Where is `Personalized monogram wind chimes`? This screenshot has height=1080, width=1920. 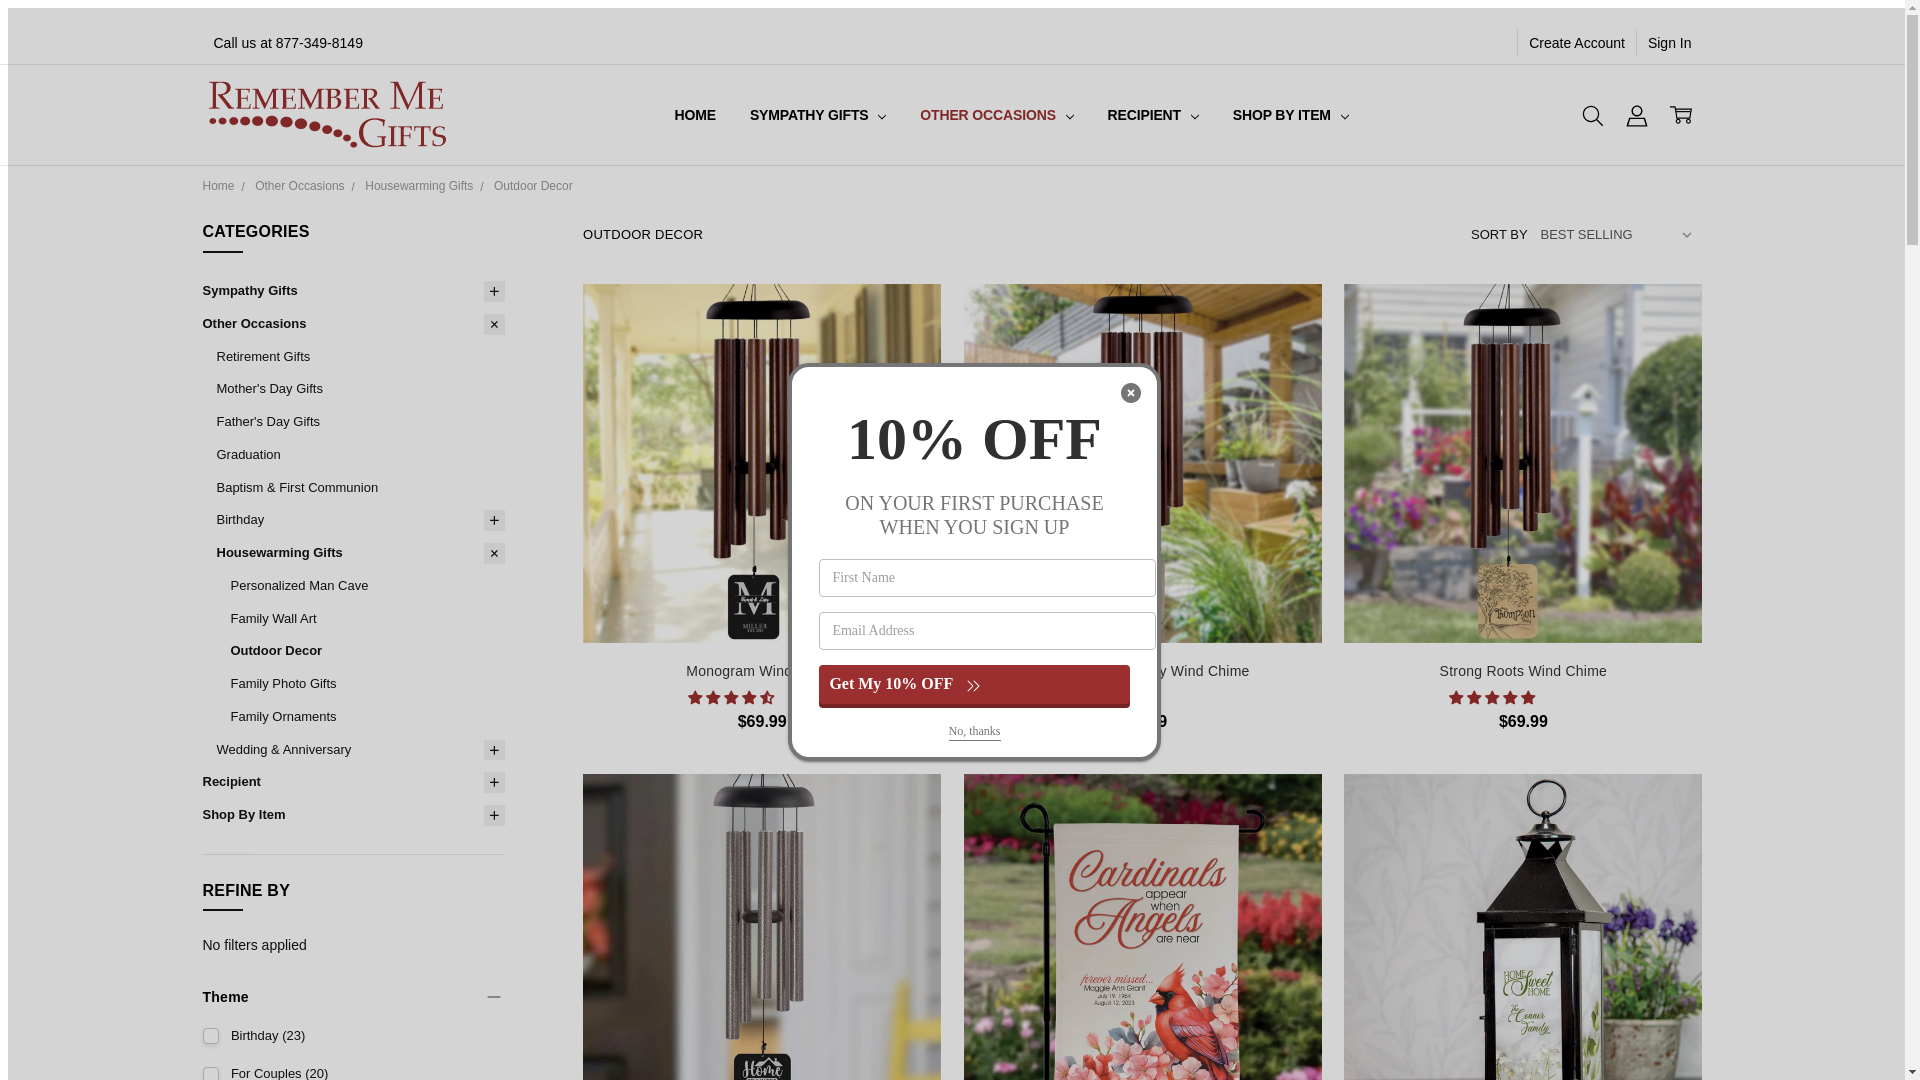
Personalized monogram wind chimes is located at coordinates (762, 462).